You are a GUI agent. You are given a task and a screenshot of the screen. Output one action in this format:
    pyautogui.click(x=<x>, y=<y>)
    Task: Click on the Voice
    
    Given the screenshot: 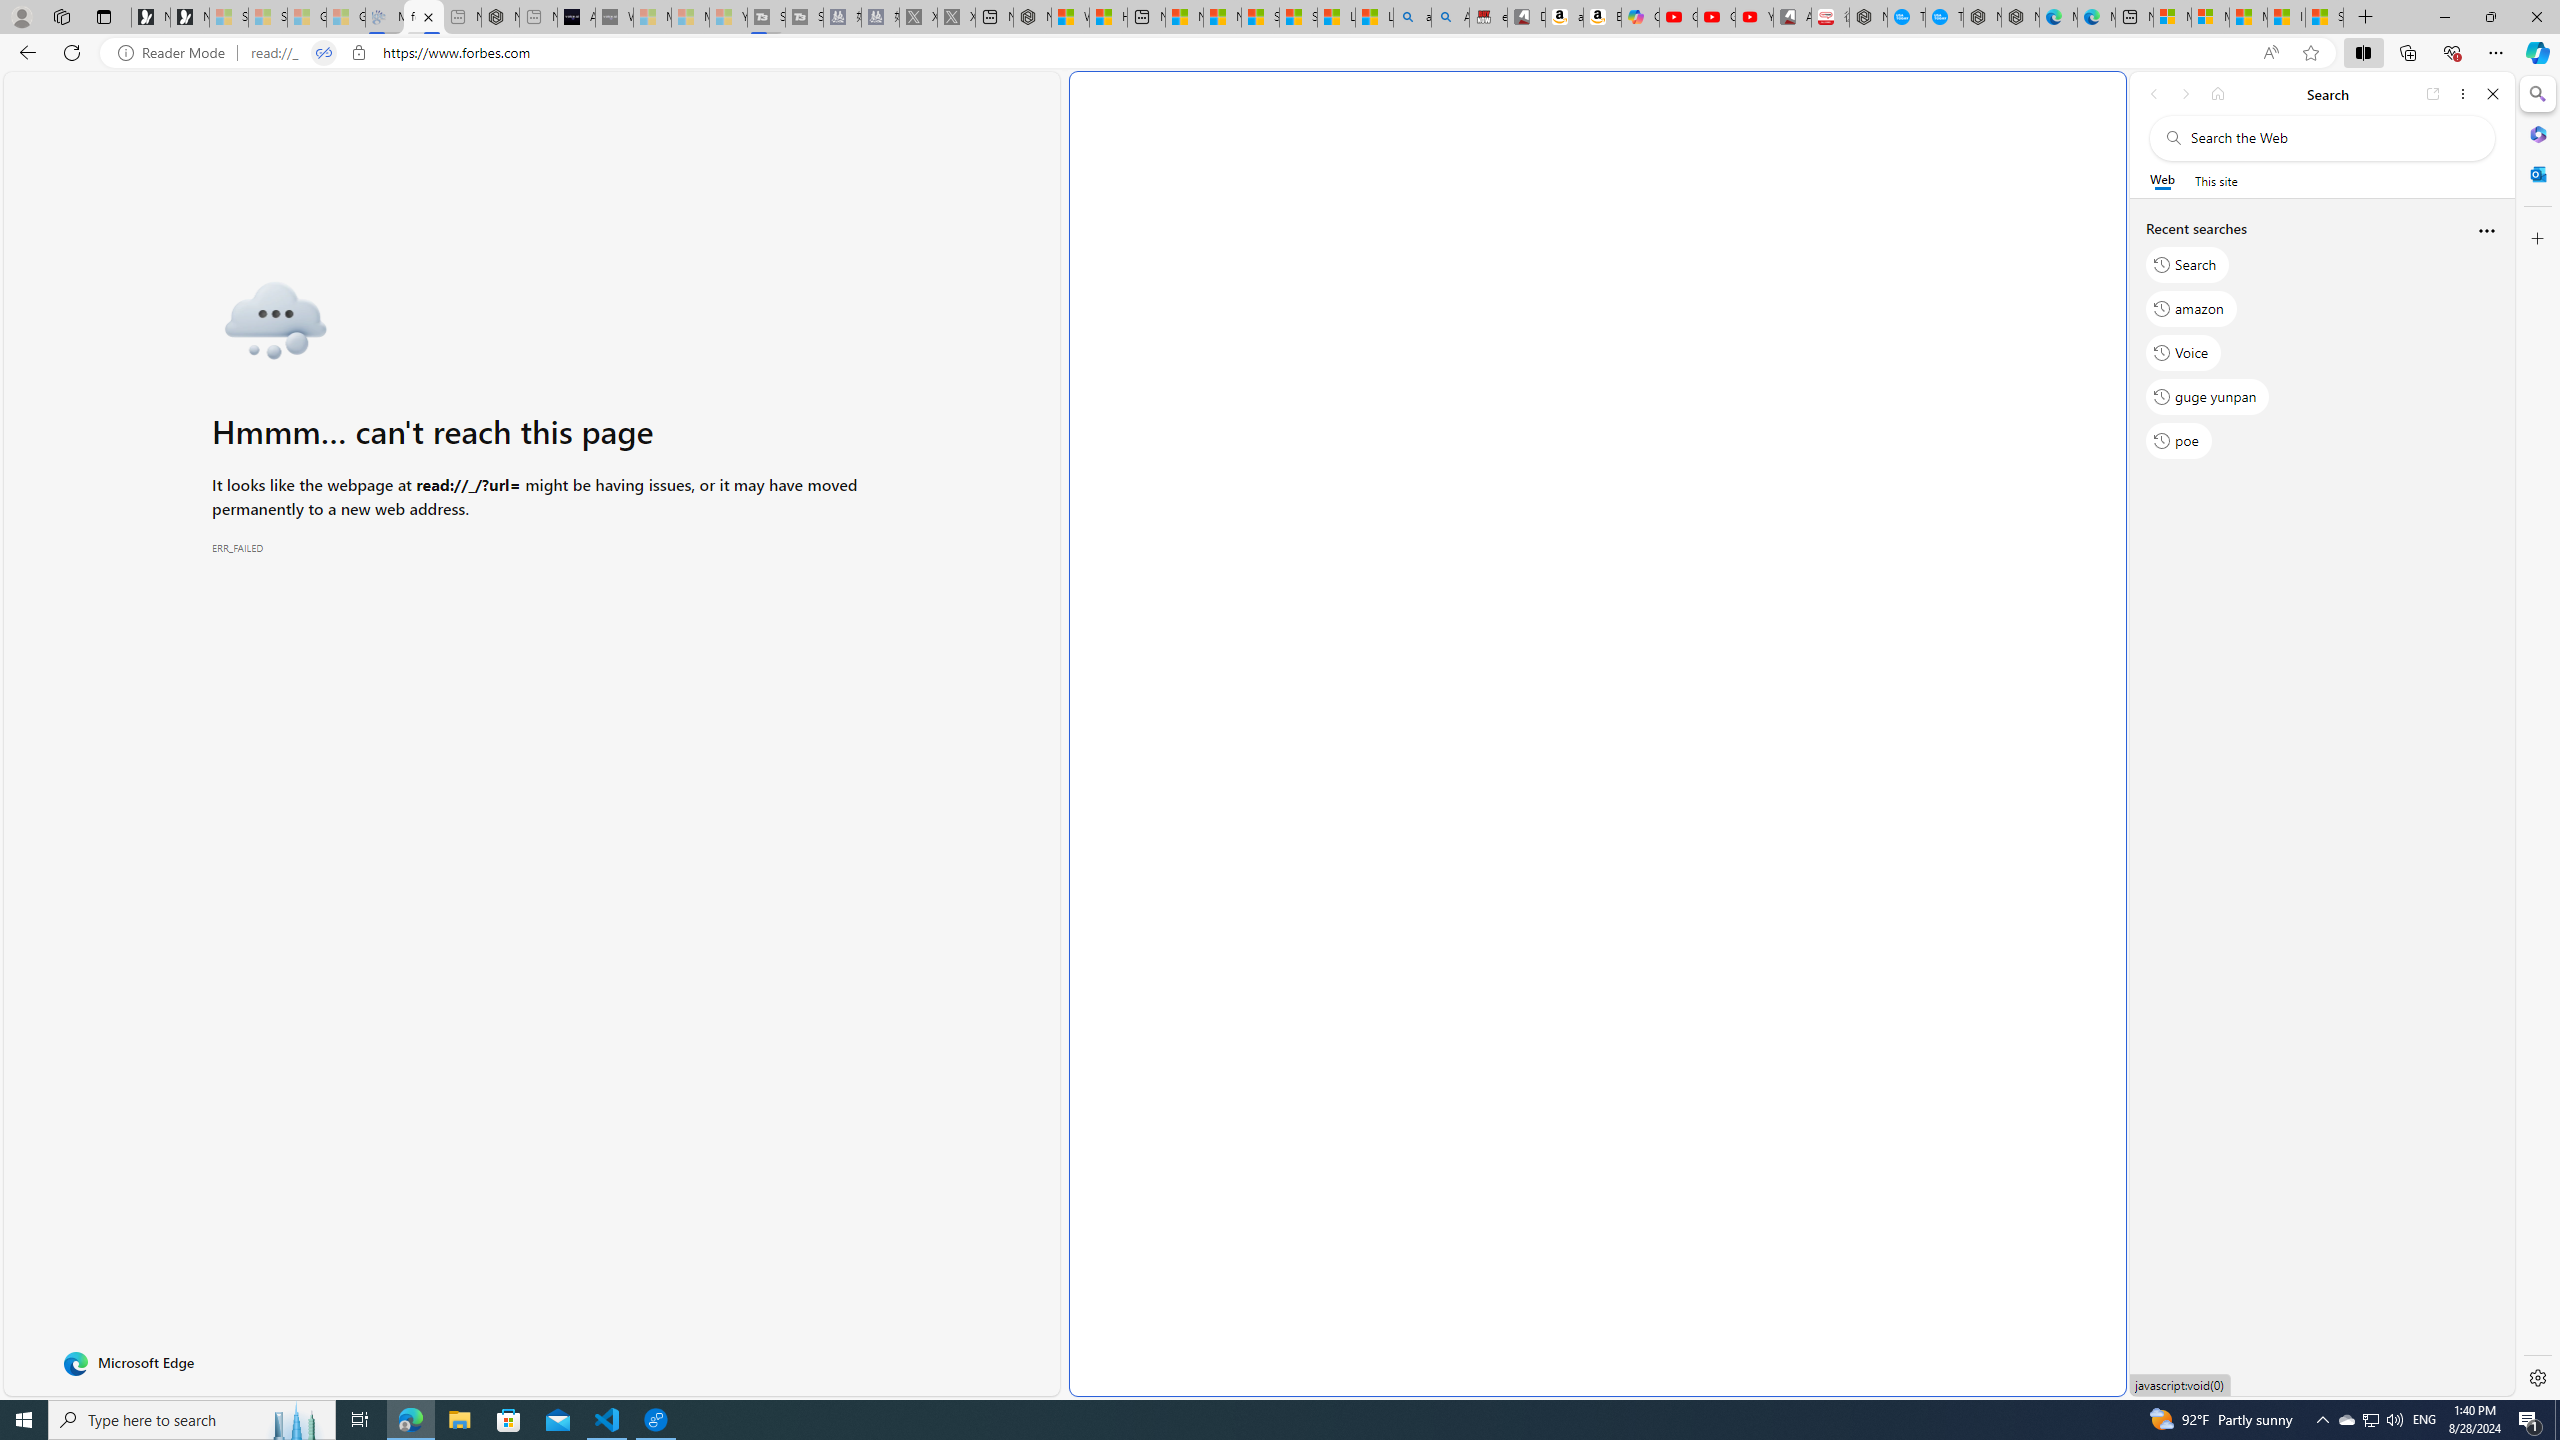 What is the action you would take?
    pyautogui.click(x=2184, y=353)
    